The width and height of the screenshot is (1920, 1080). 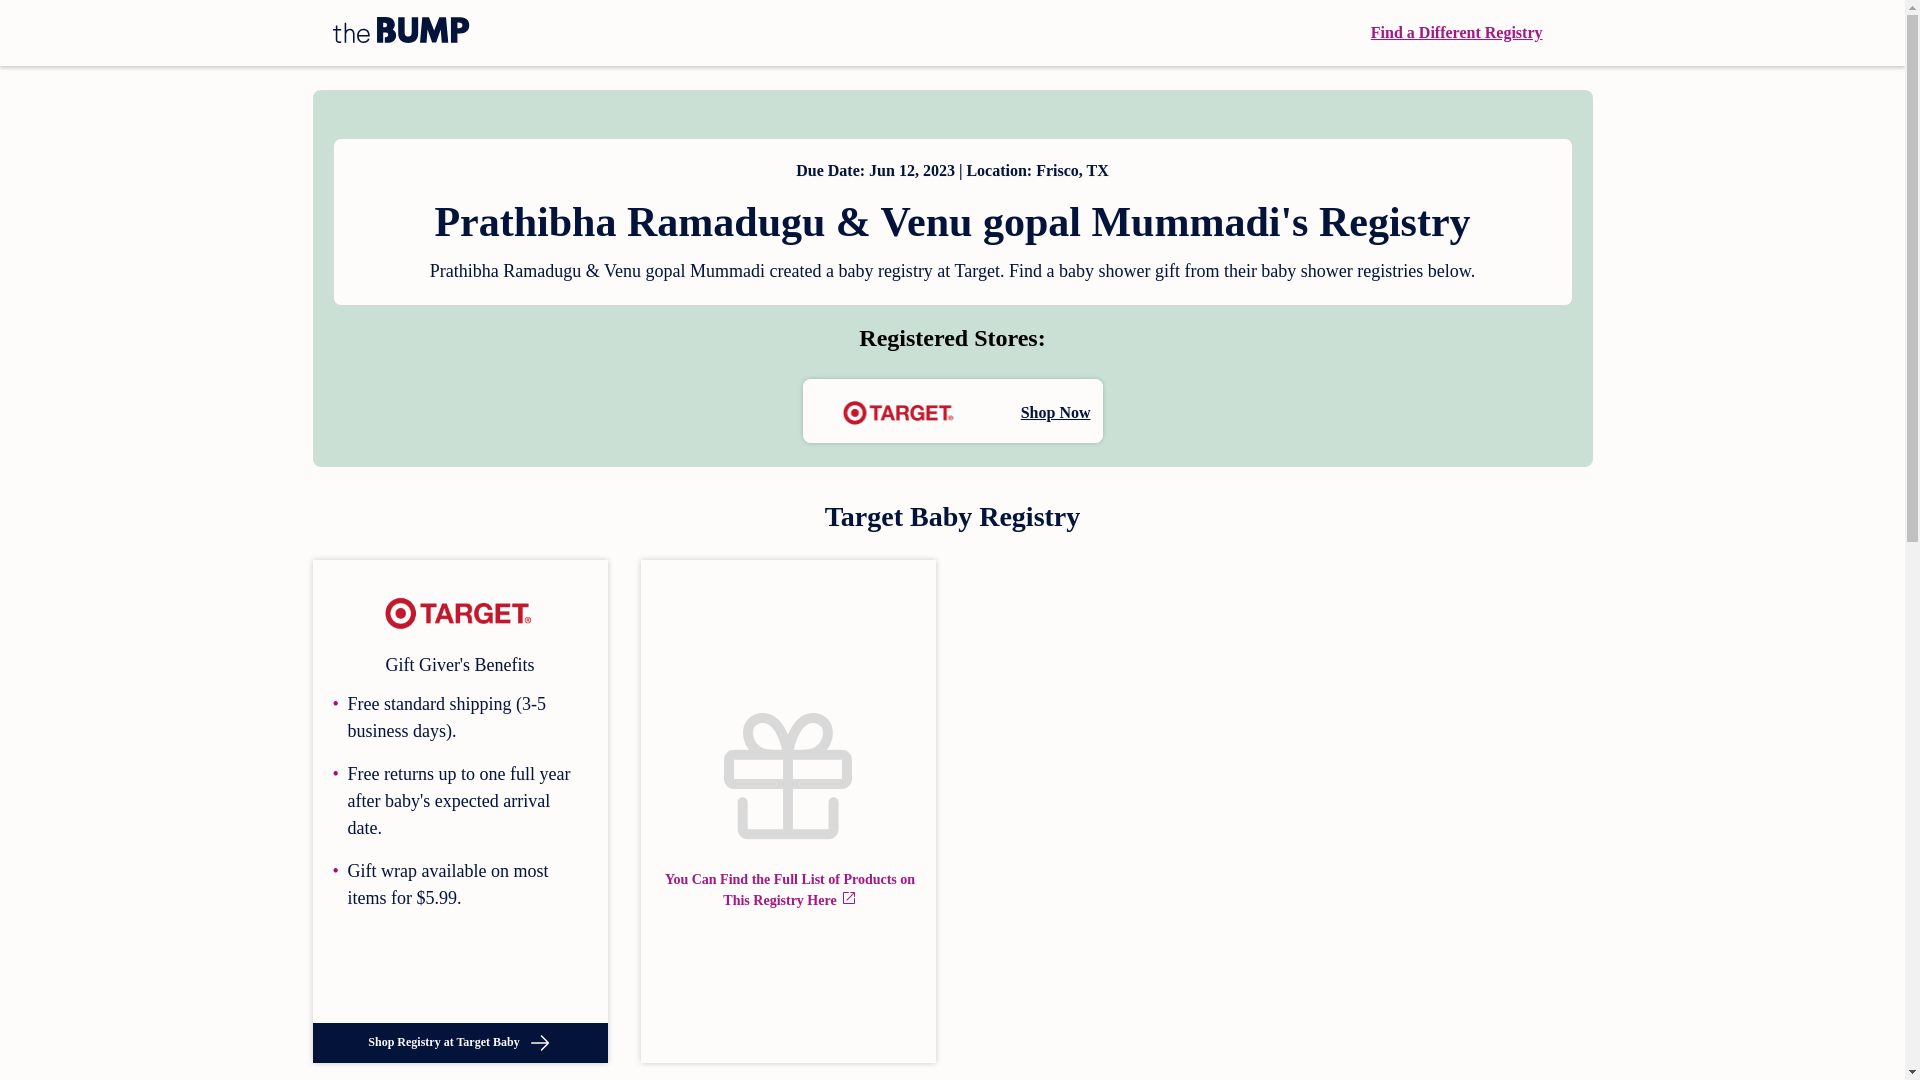 I want to click on Find a Different Registry, so click(x=1456, y=32).